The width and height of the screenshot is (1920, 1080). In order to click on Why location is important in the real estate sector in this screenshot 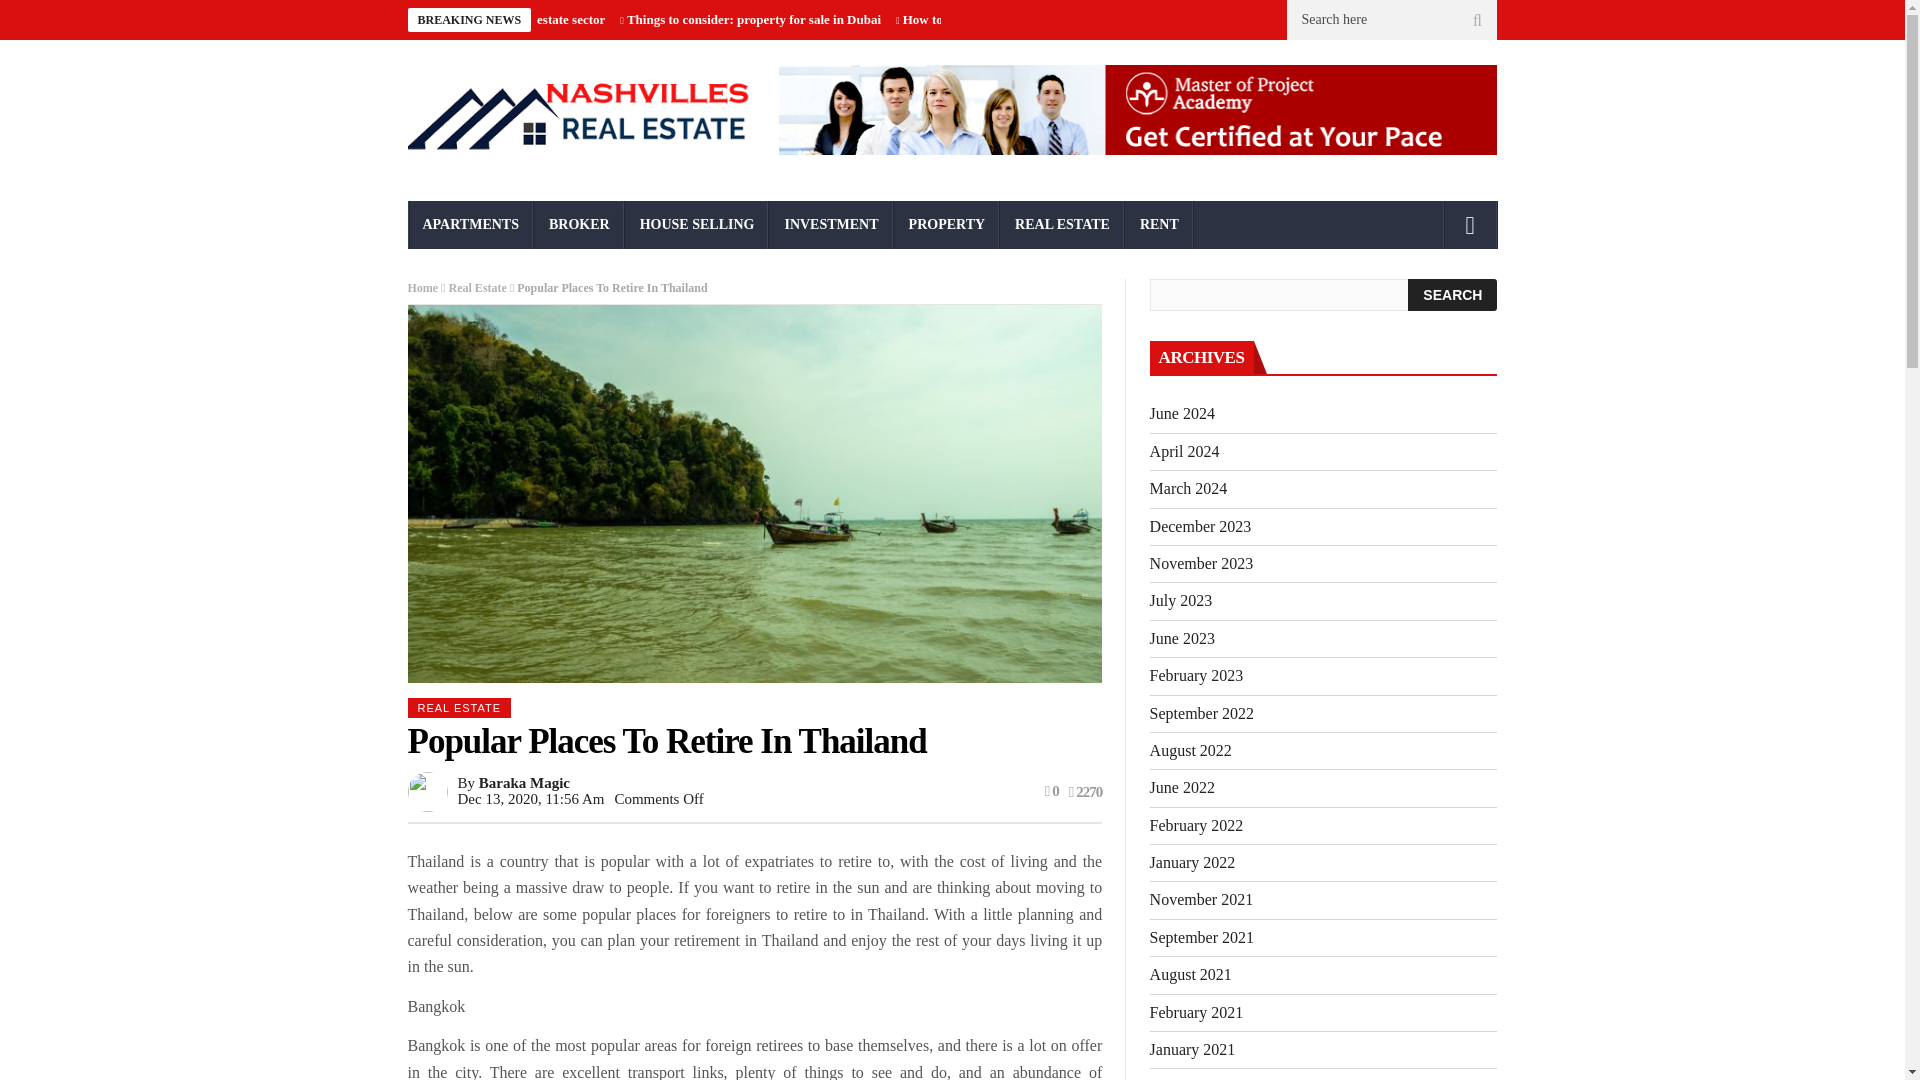, I will do `click(466, 19)`.